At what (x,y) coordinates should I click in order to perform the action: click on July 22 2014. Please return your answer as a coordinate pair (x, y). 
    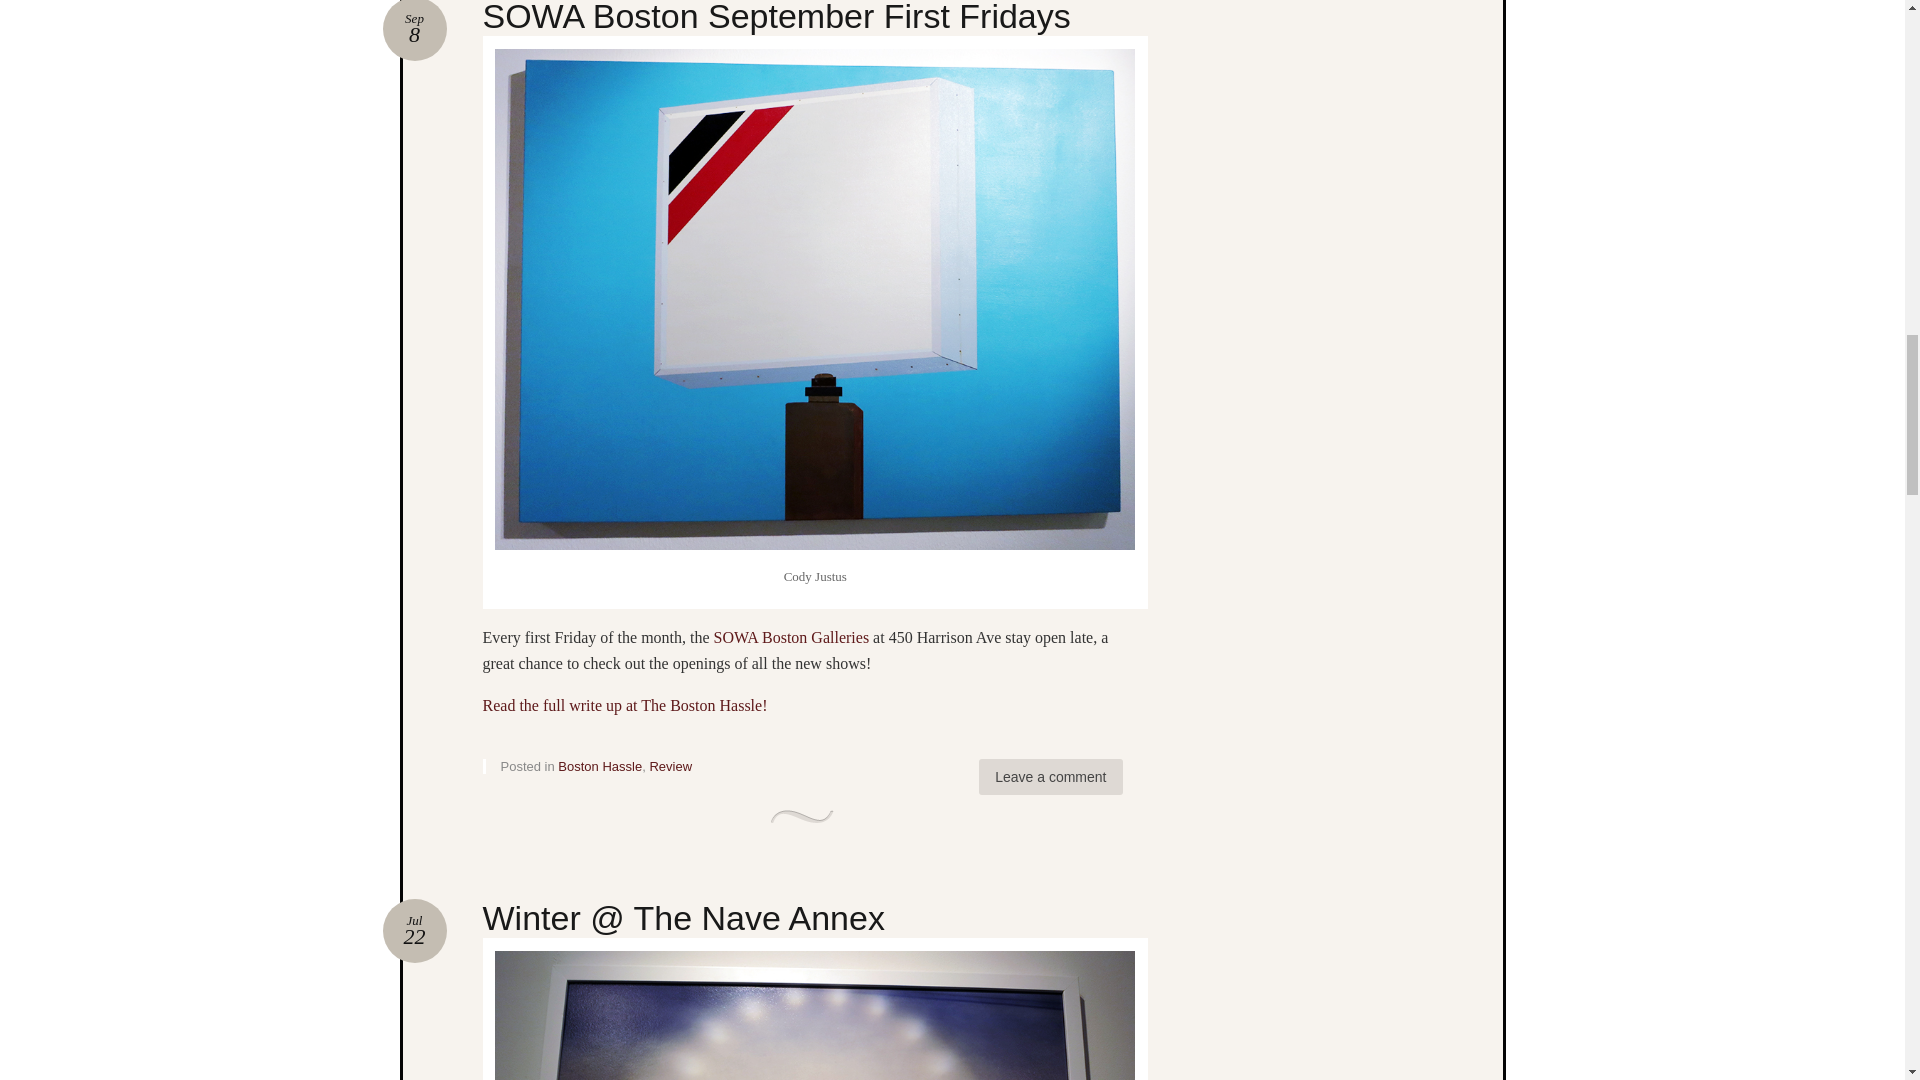
    Looking at the image, I should click on (414, 930).